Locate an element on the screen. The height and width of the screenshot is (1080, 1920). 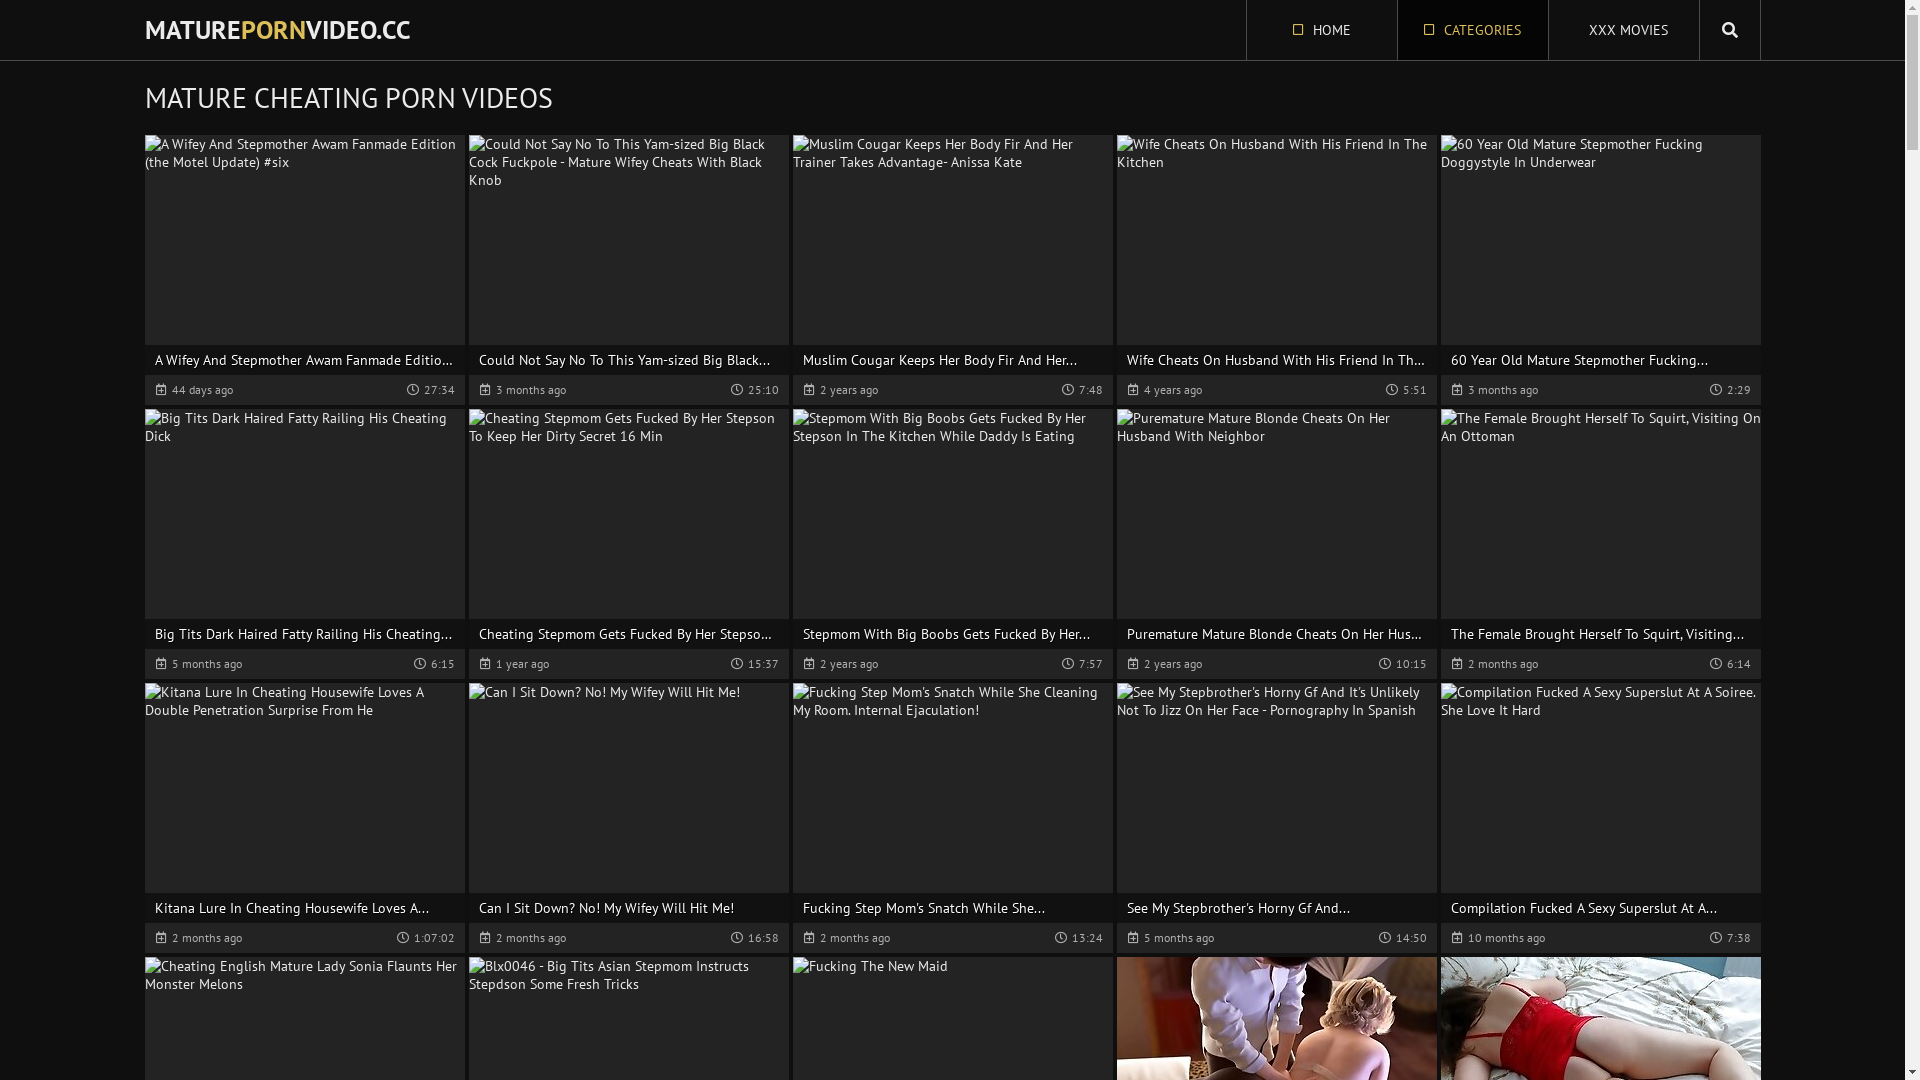
HOME is located at coordinates (1321, 30).